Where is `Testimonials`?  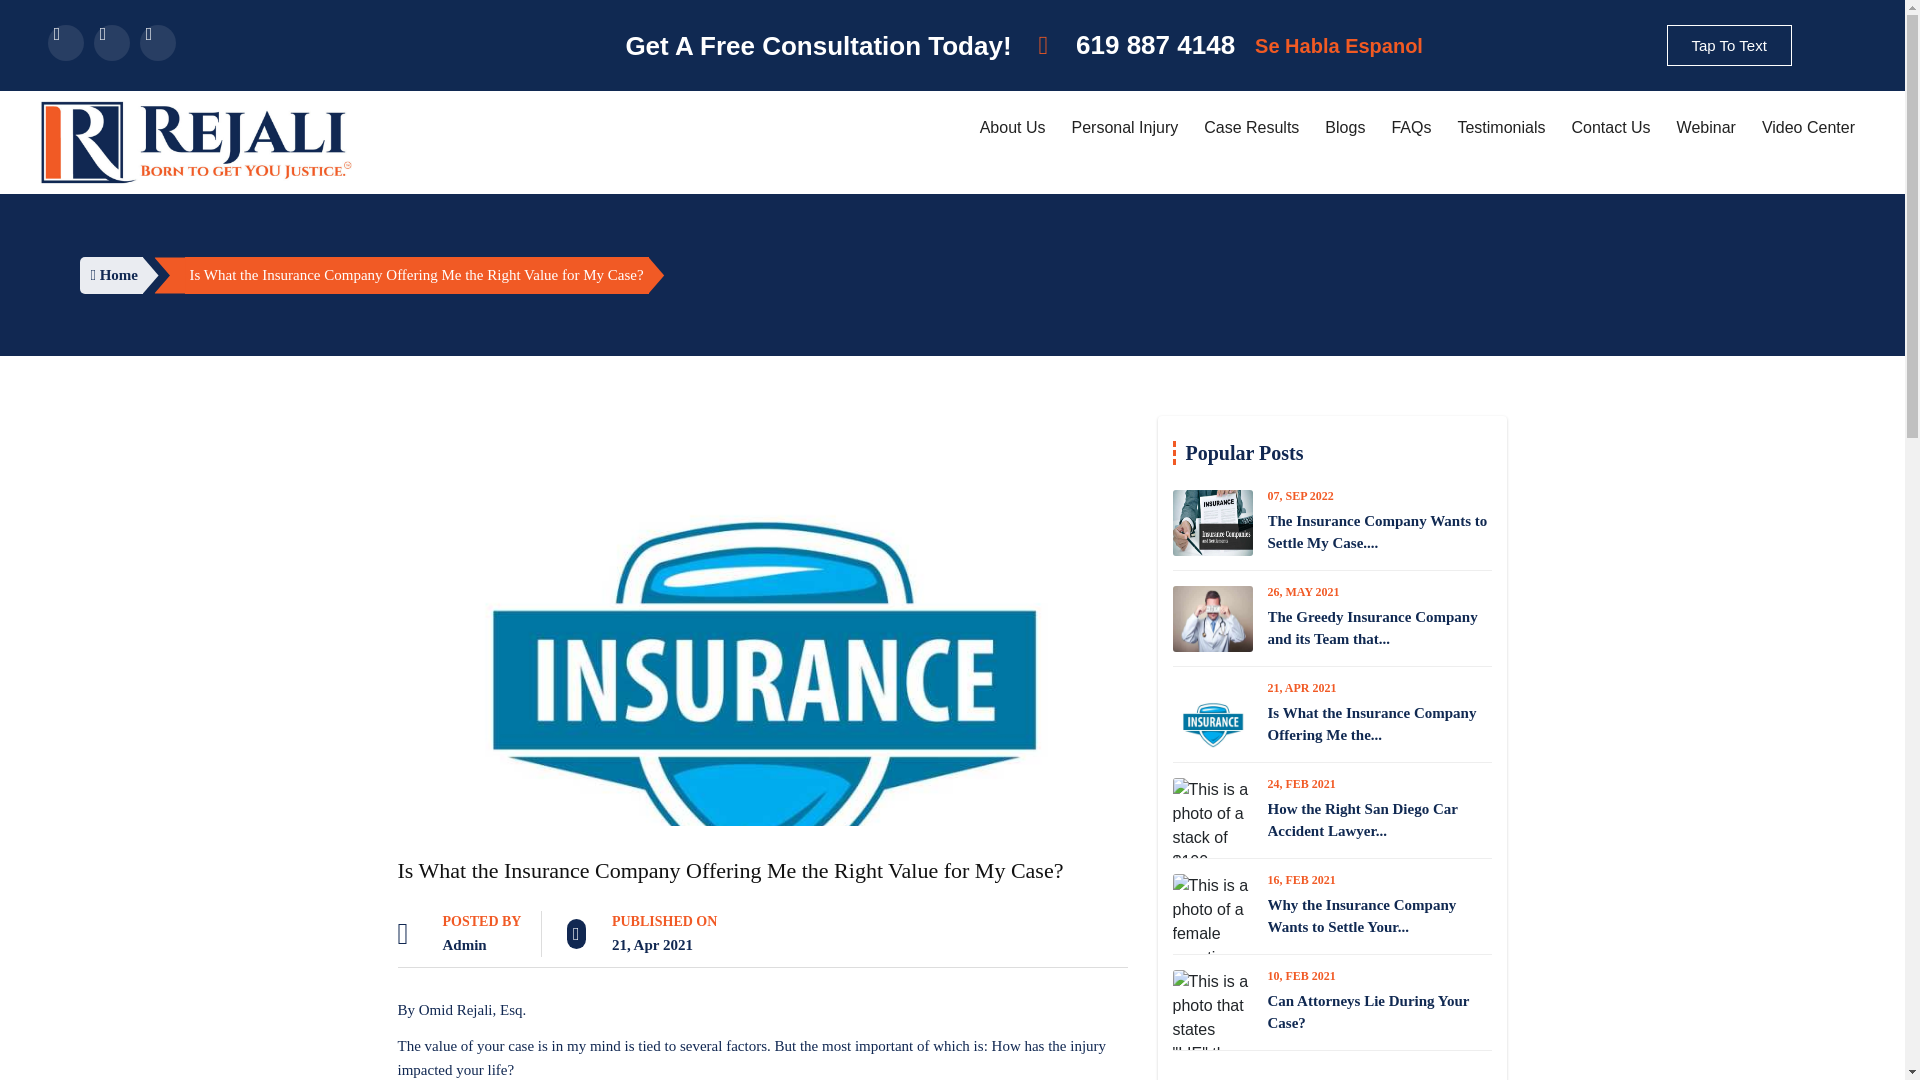
Testimonials is located at coordinates (1501, 128).